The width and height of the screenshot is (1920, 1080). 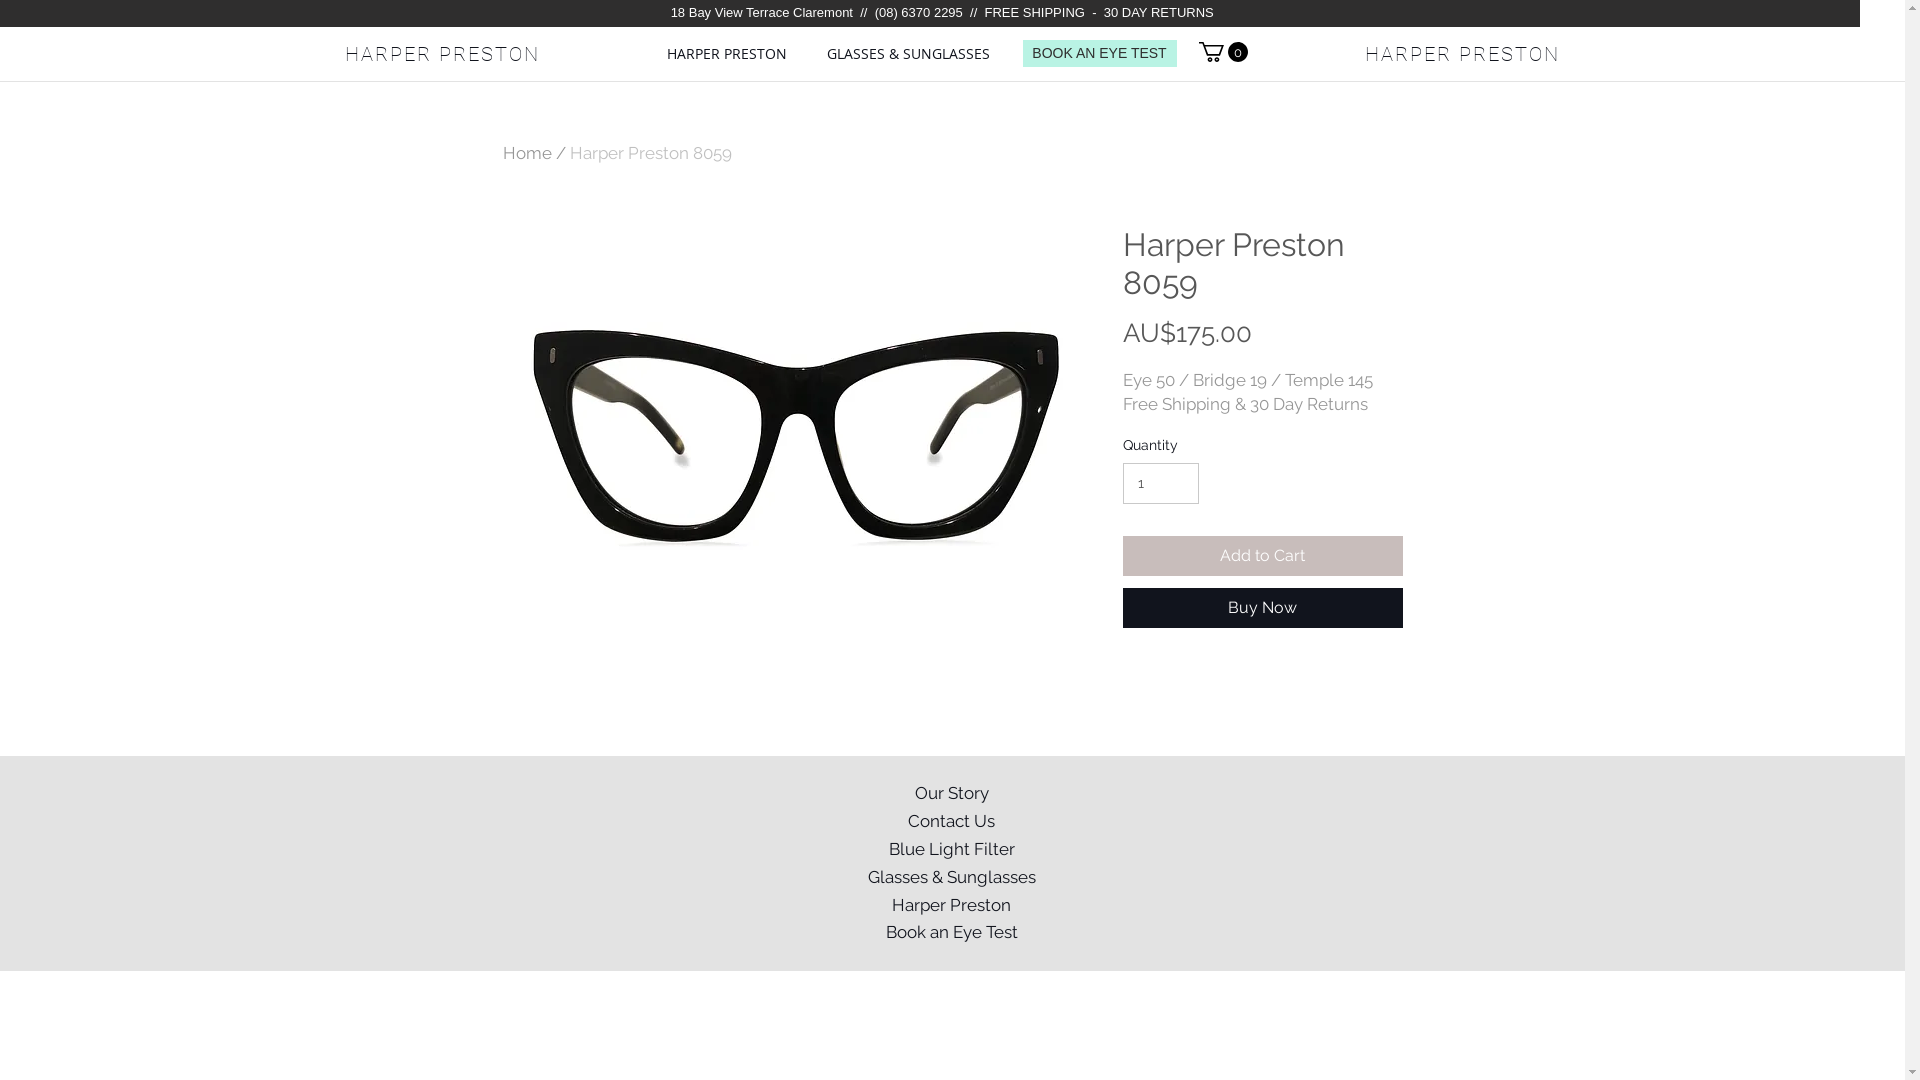 What do you see at coordinates (951, 906) in the screenshot?
I see `Harper Preston` at bounding box center [951, 906].